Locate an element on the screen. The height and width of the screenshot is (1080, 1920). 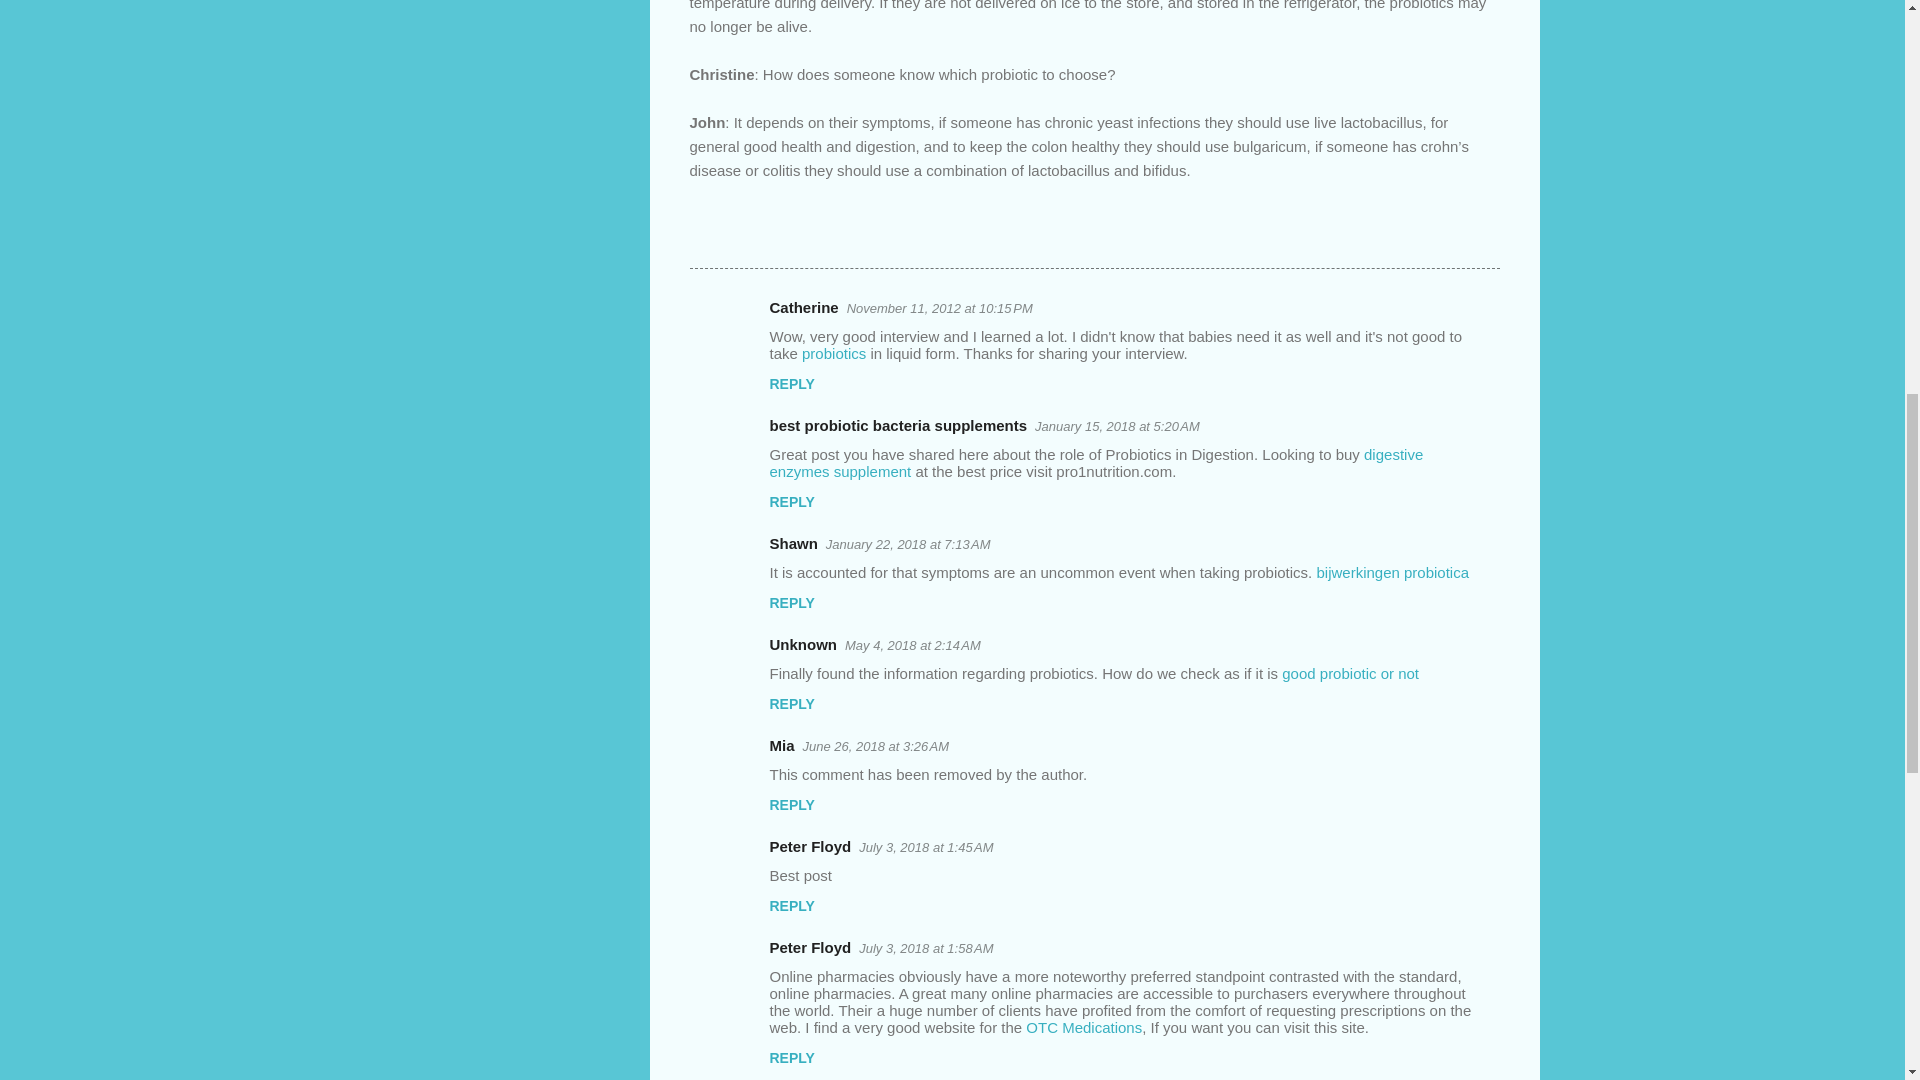
good probiotic or not is located at coordinates (1350, 673).